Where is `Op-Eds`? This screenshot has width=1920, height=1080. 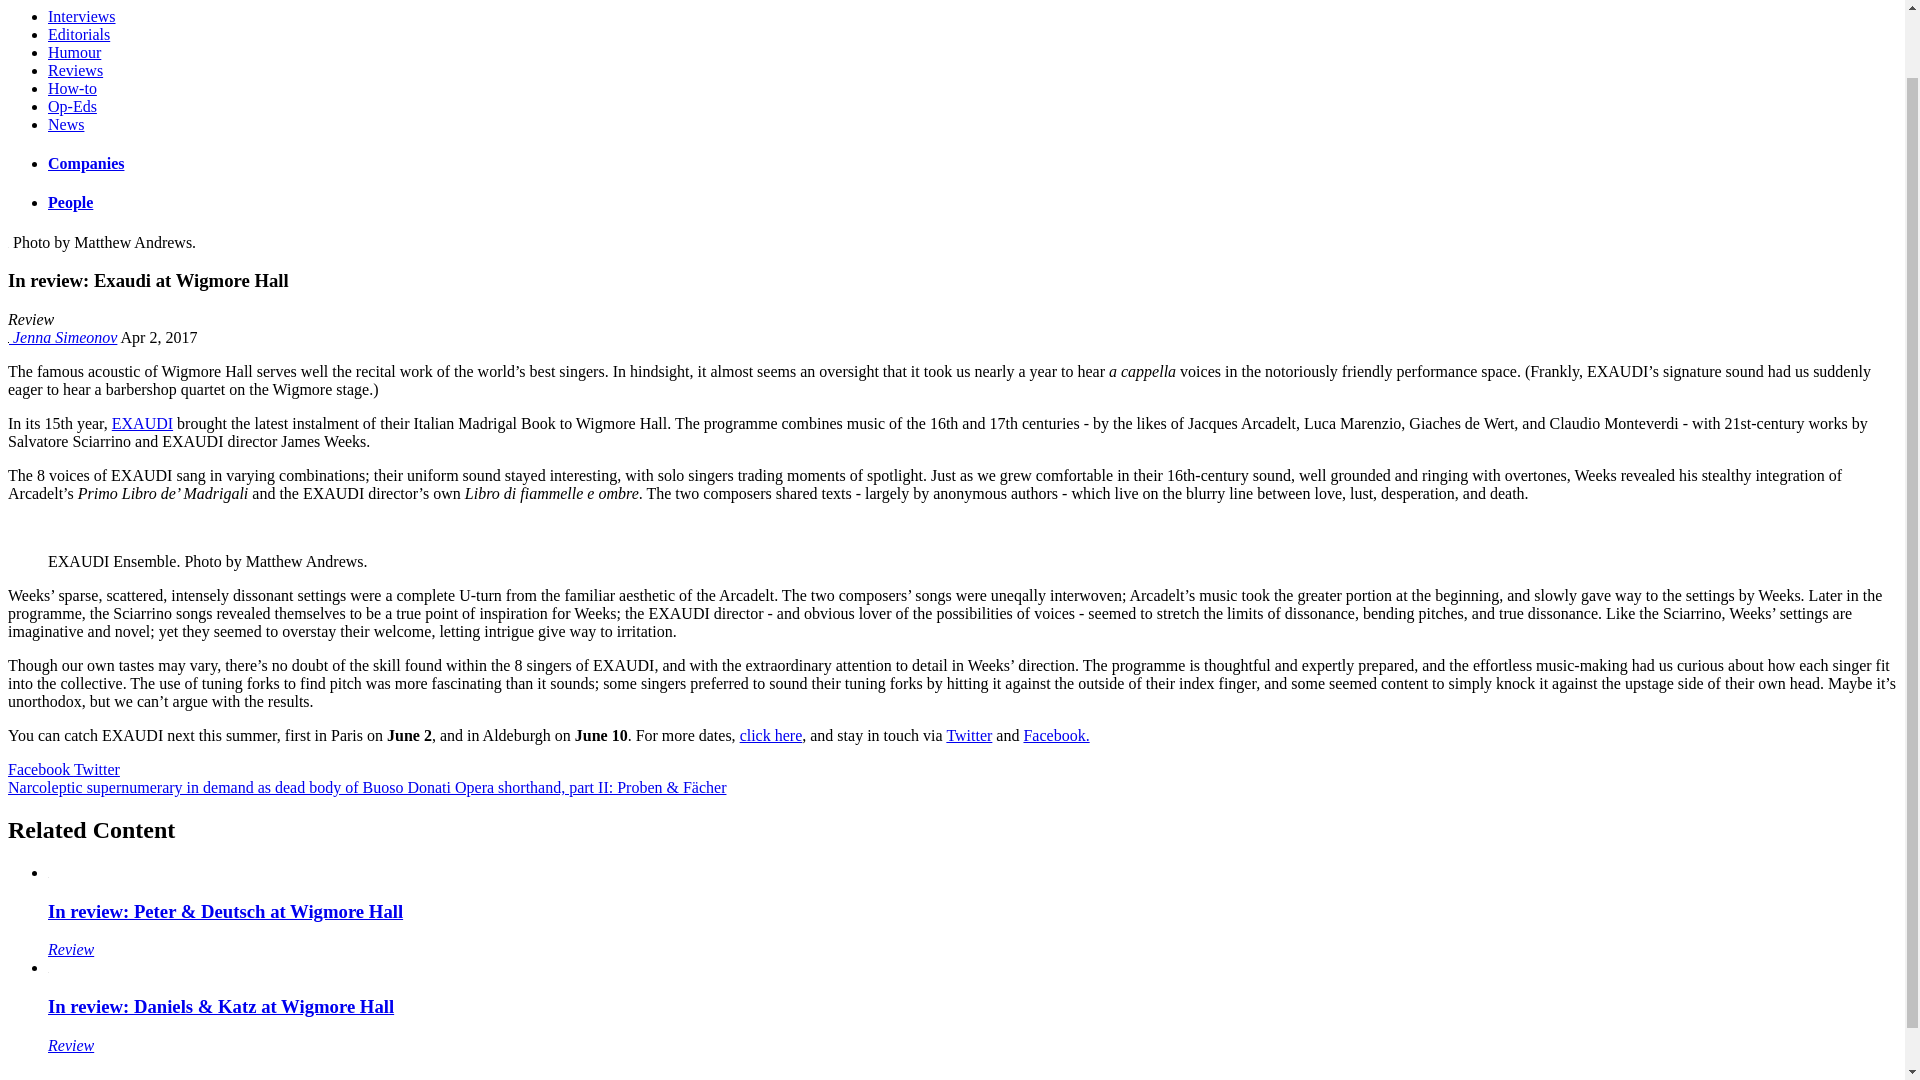 Op-Eds is located at coordinates (72, 106).